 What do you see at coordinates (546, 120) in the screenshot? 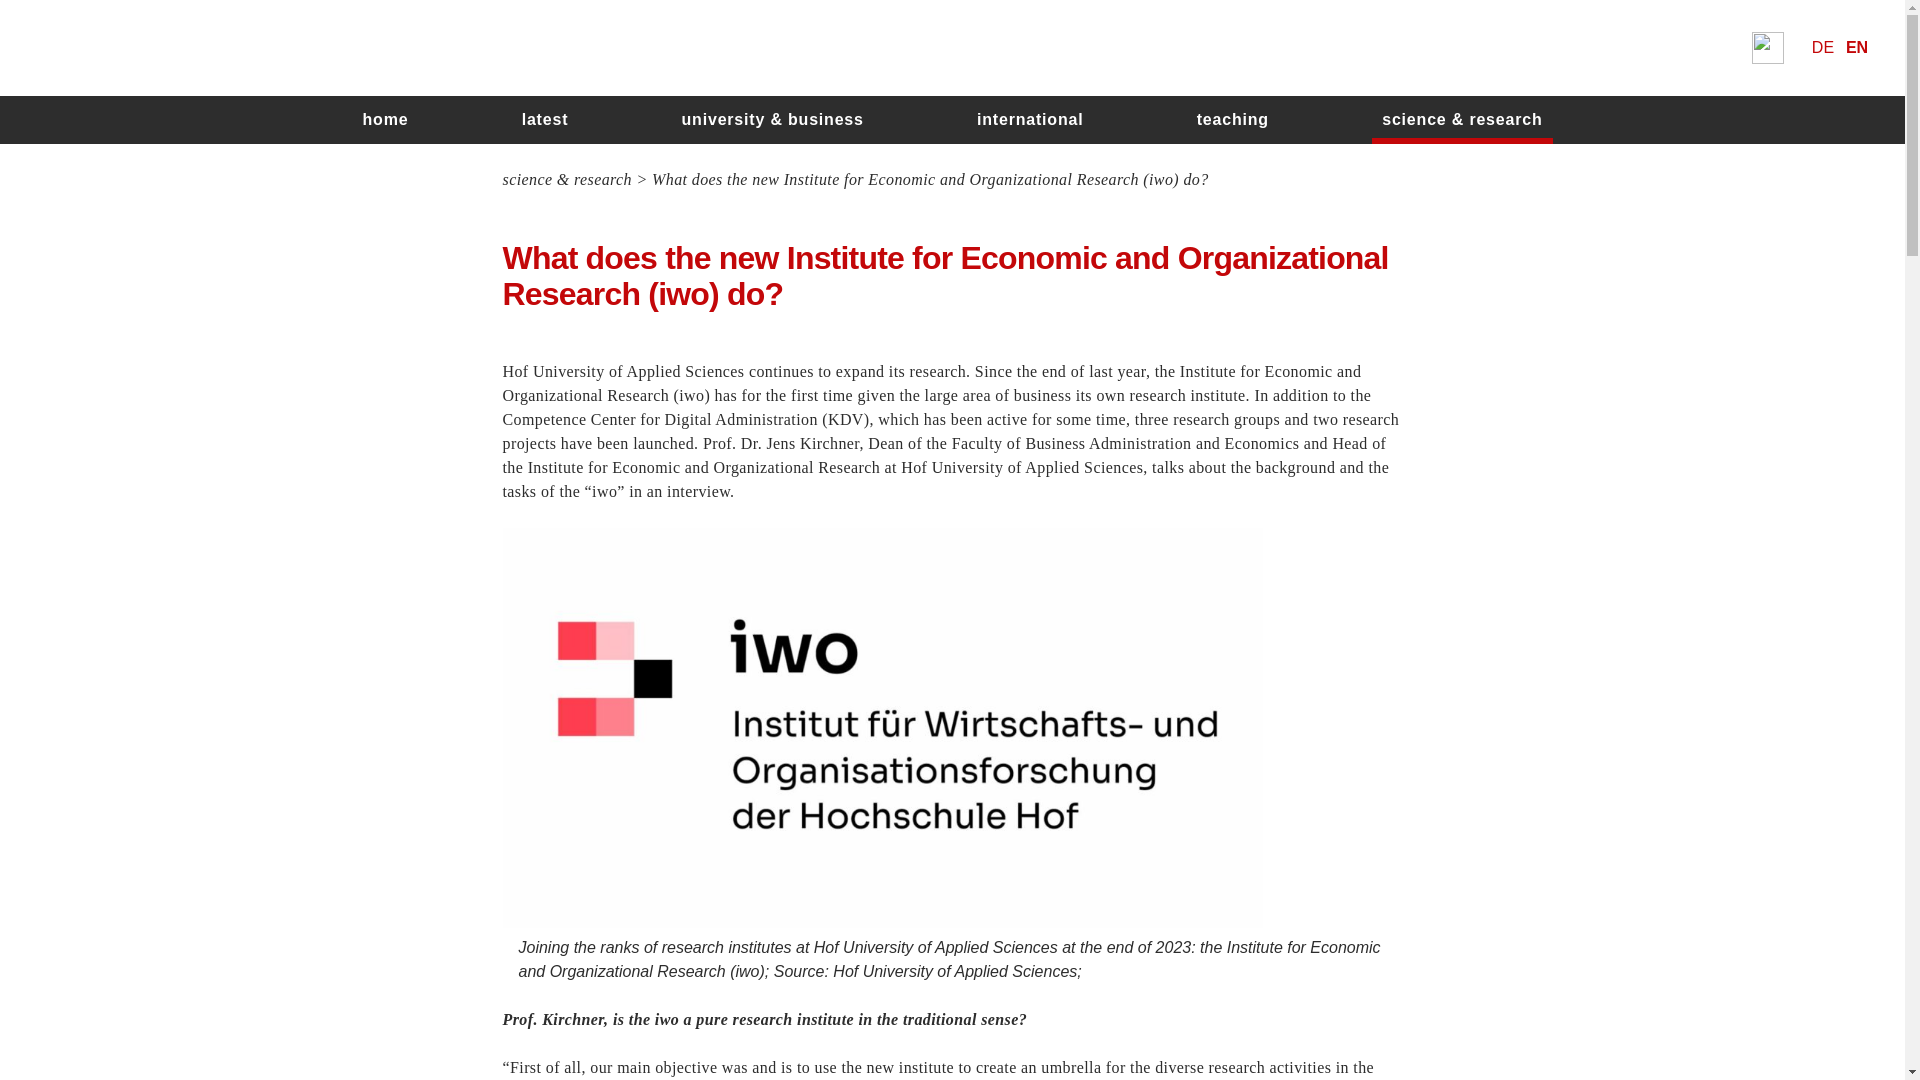
I see `latest` at bounding box center [546, 120].